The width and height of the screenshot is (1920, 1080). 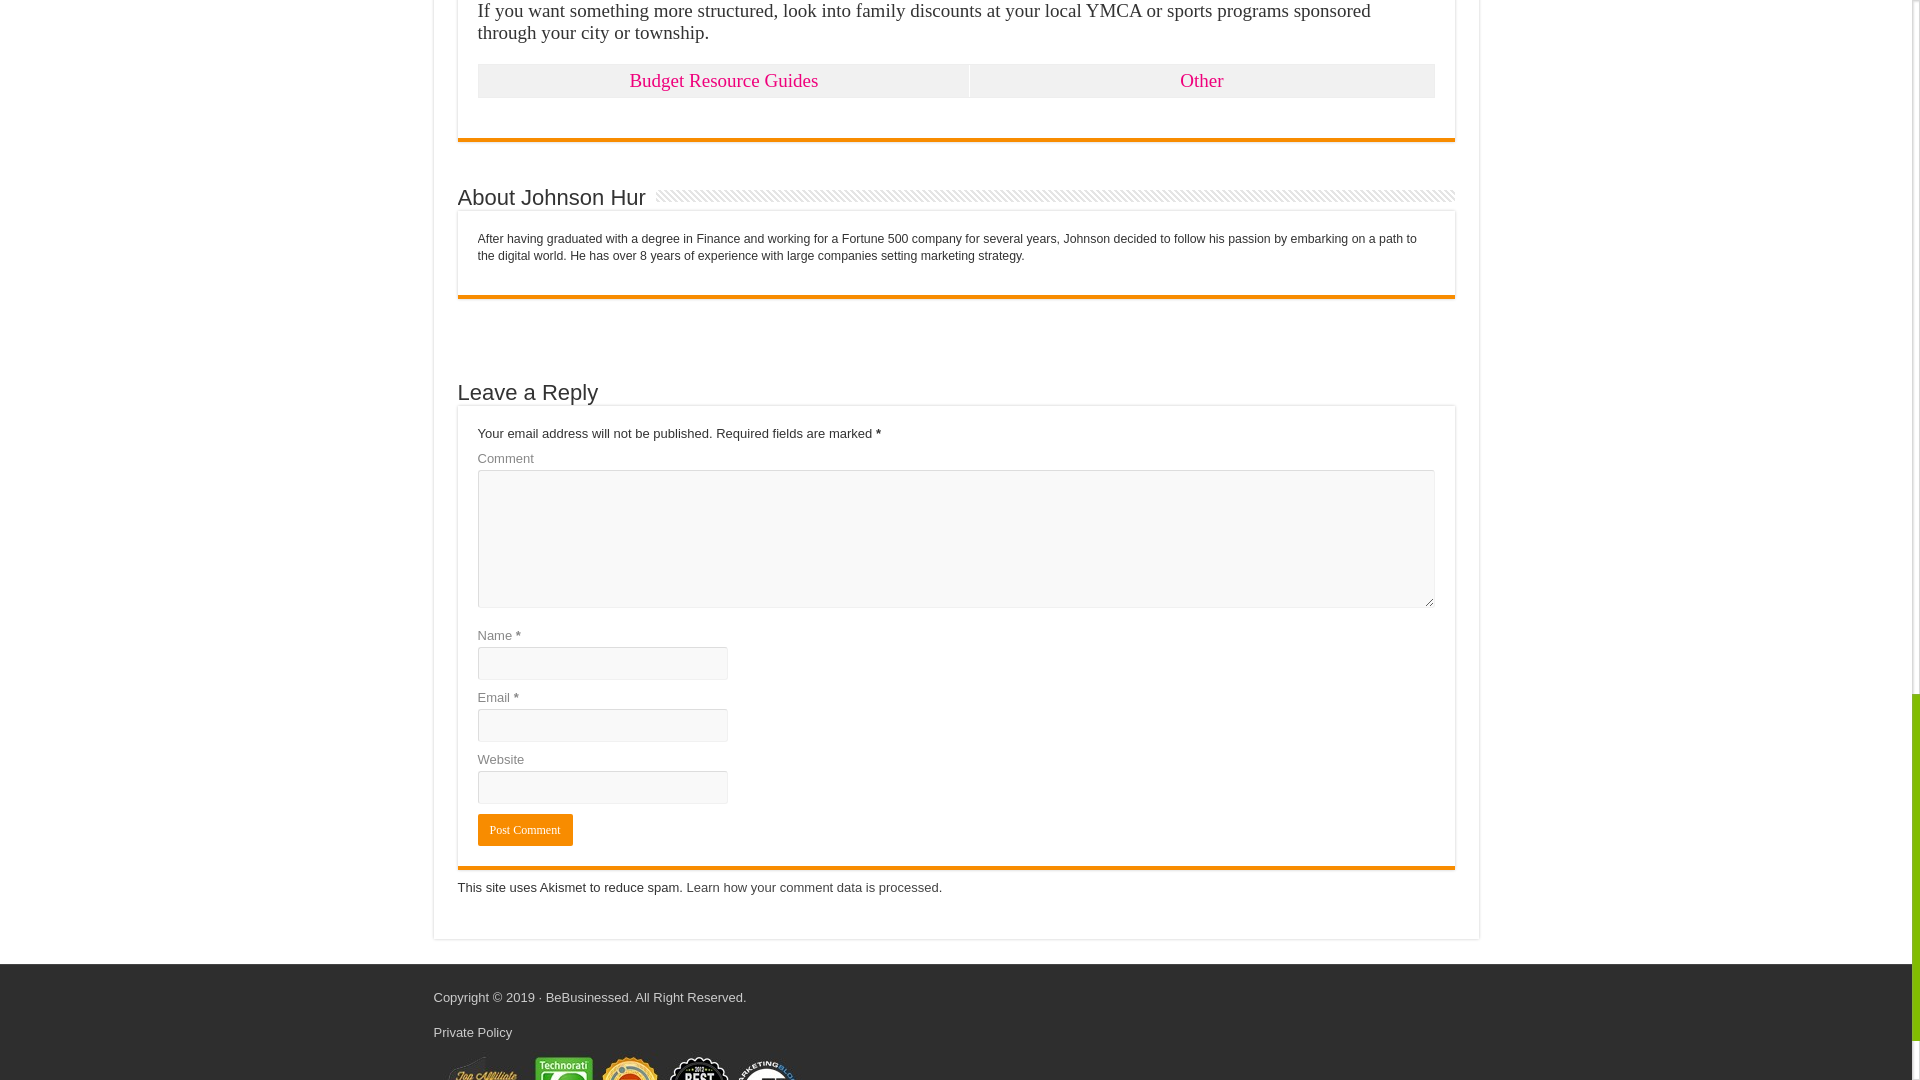 I want to click on Private Policy, so click(x=472, y=1032).